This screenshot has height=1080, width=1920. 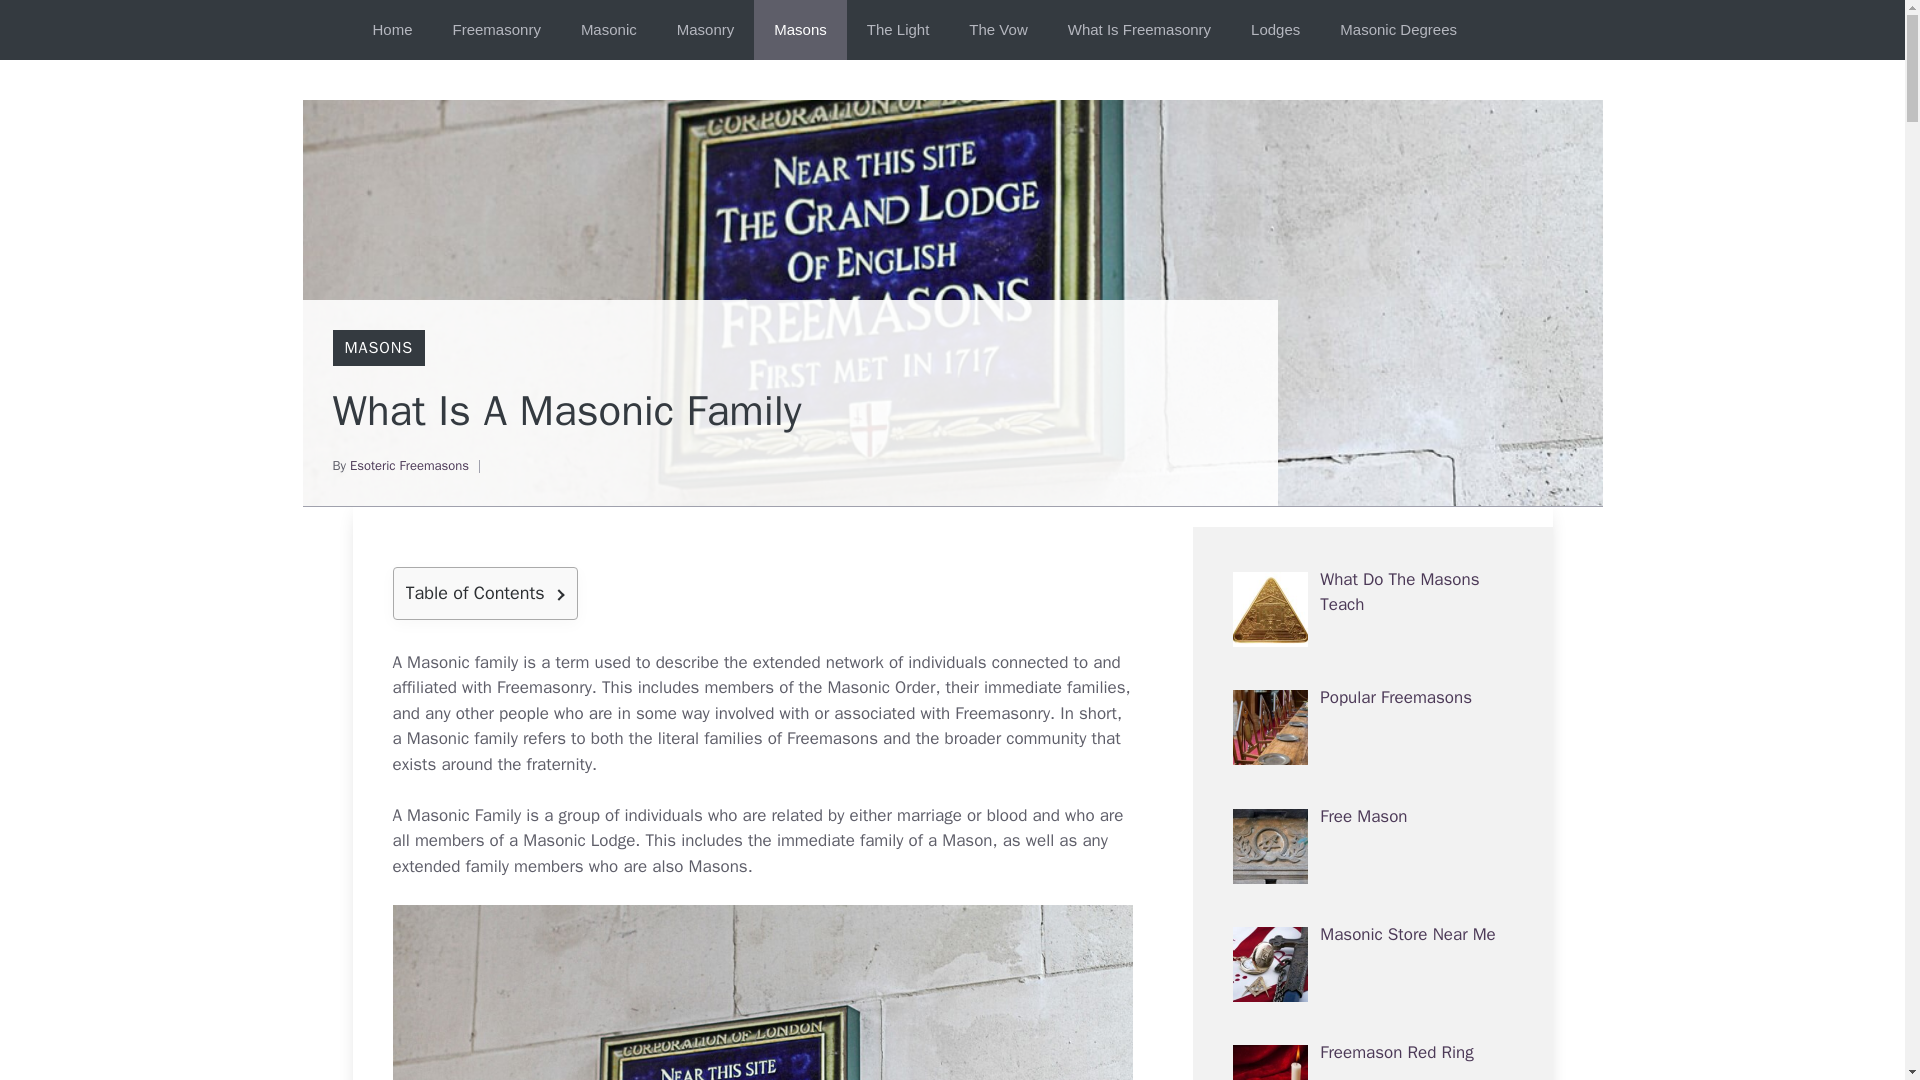 I want to click on Masons, so click(x=718, y=866).